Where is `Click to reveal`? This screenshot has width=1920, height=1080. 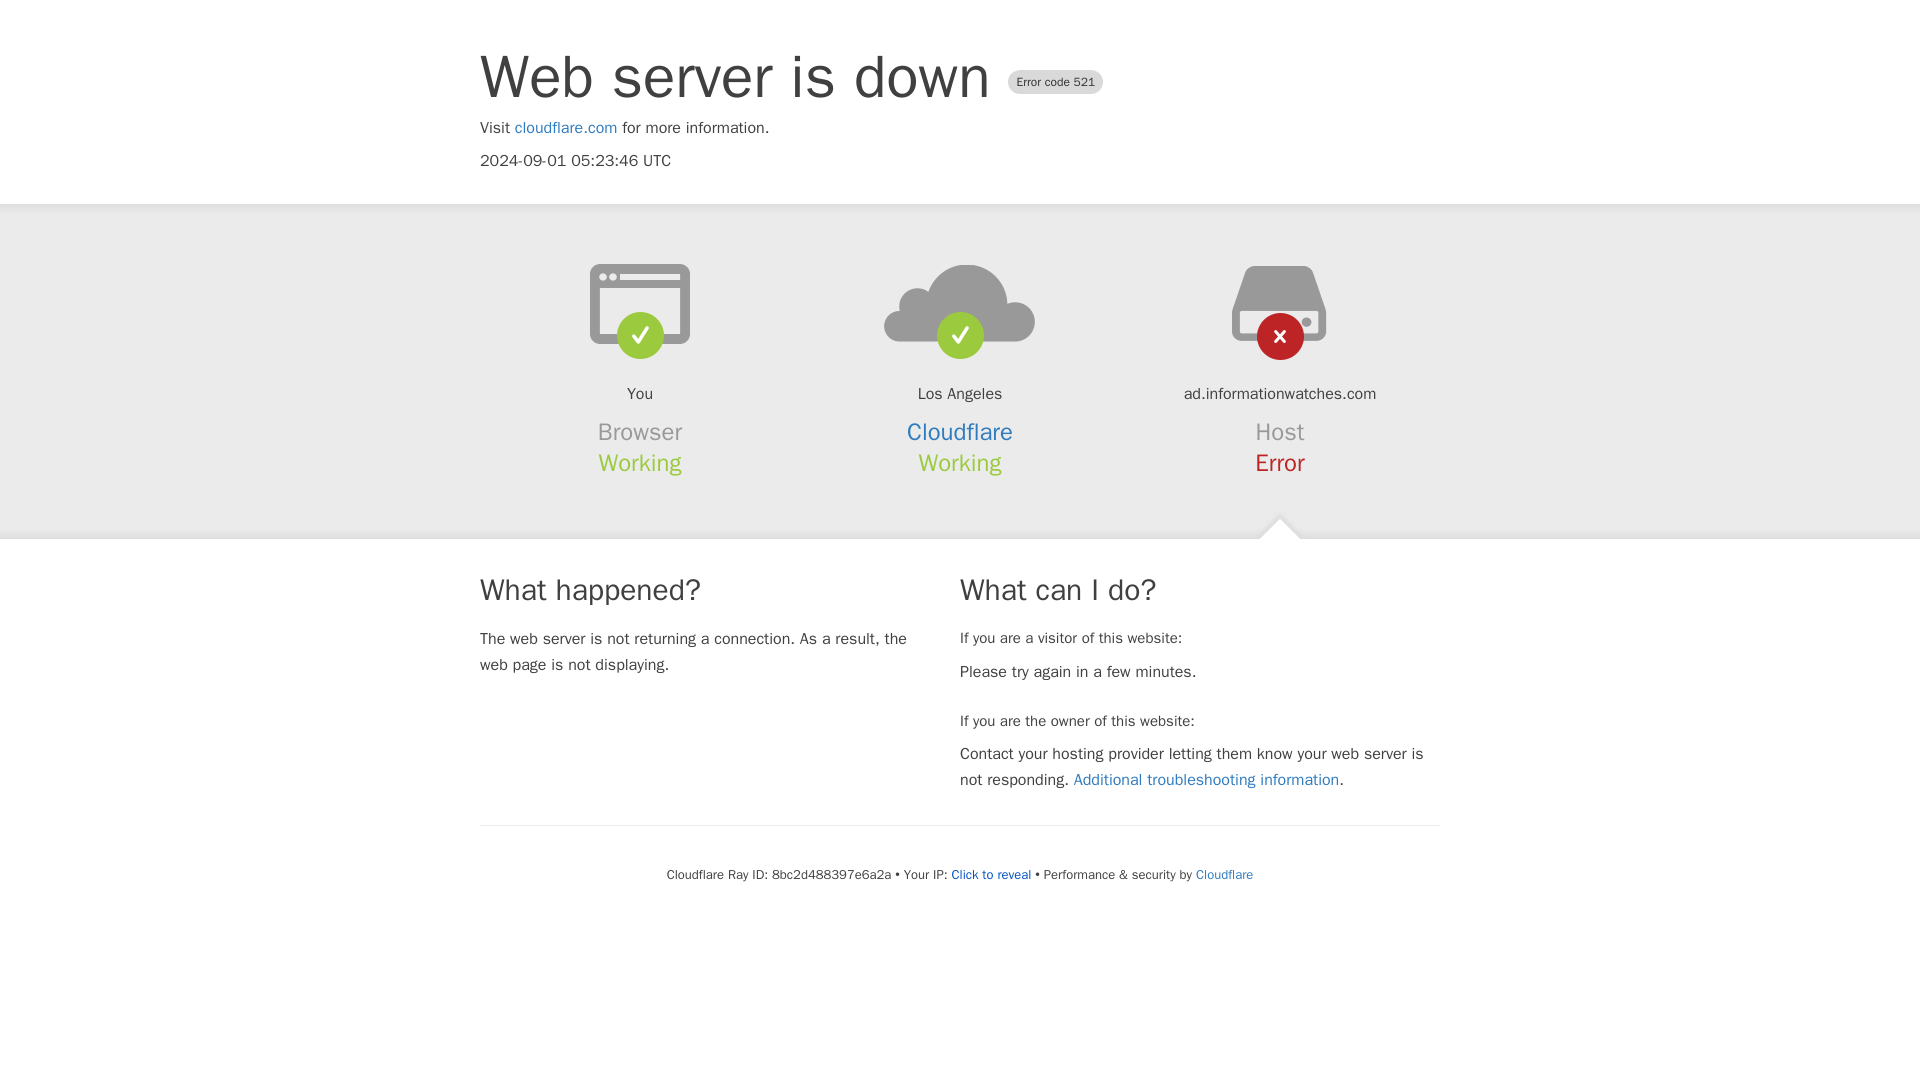
Click to reveal is located at coordinates (990, 875).